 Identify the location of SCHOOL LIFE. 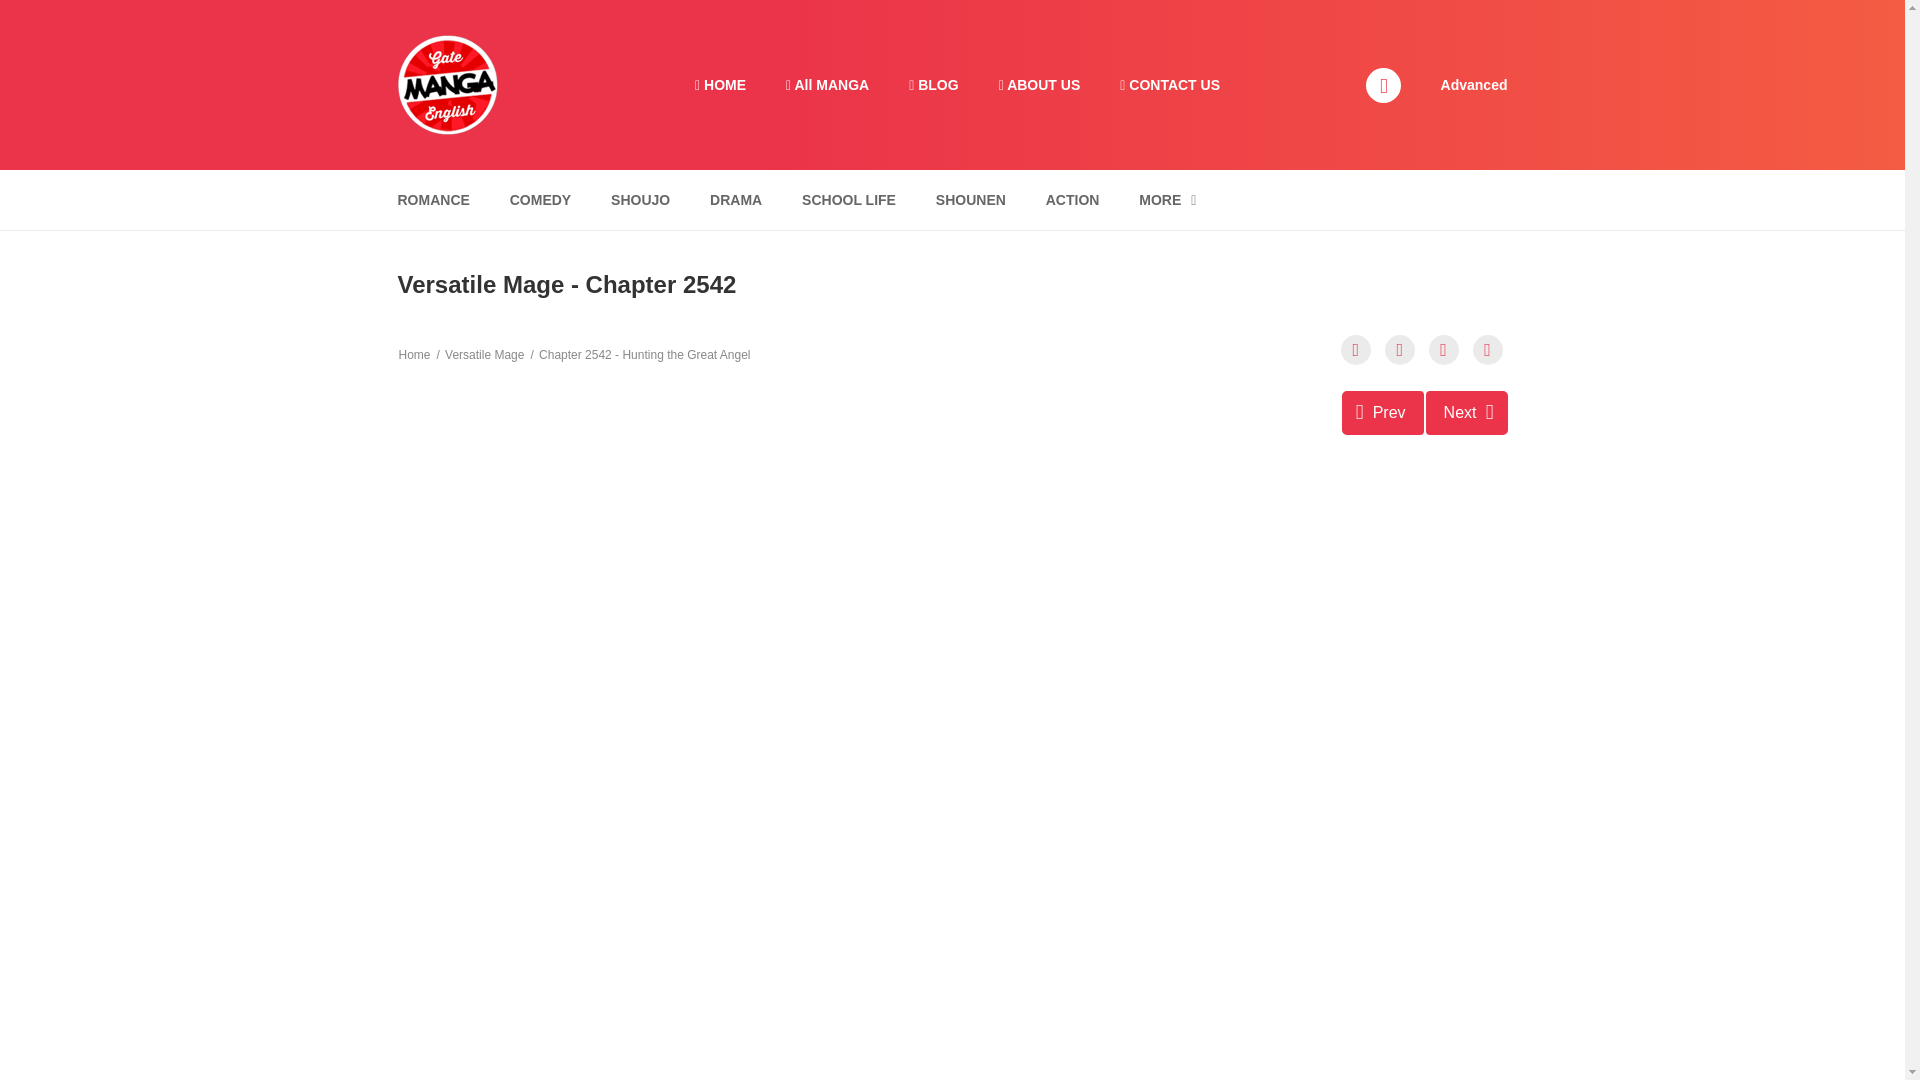
(848, 200).